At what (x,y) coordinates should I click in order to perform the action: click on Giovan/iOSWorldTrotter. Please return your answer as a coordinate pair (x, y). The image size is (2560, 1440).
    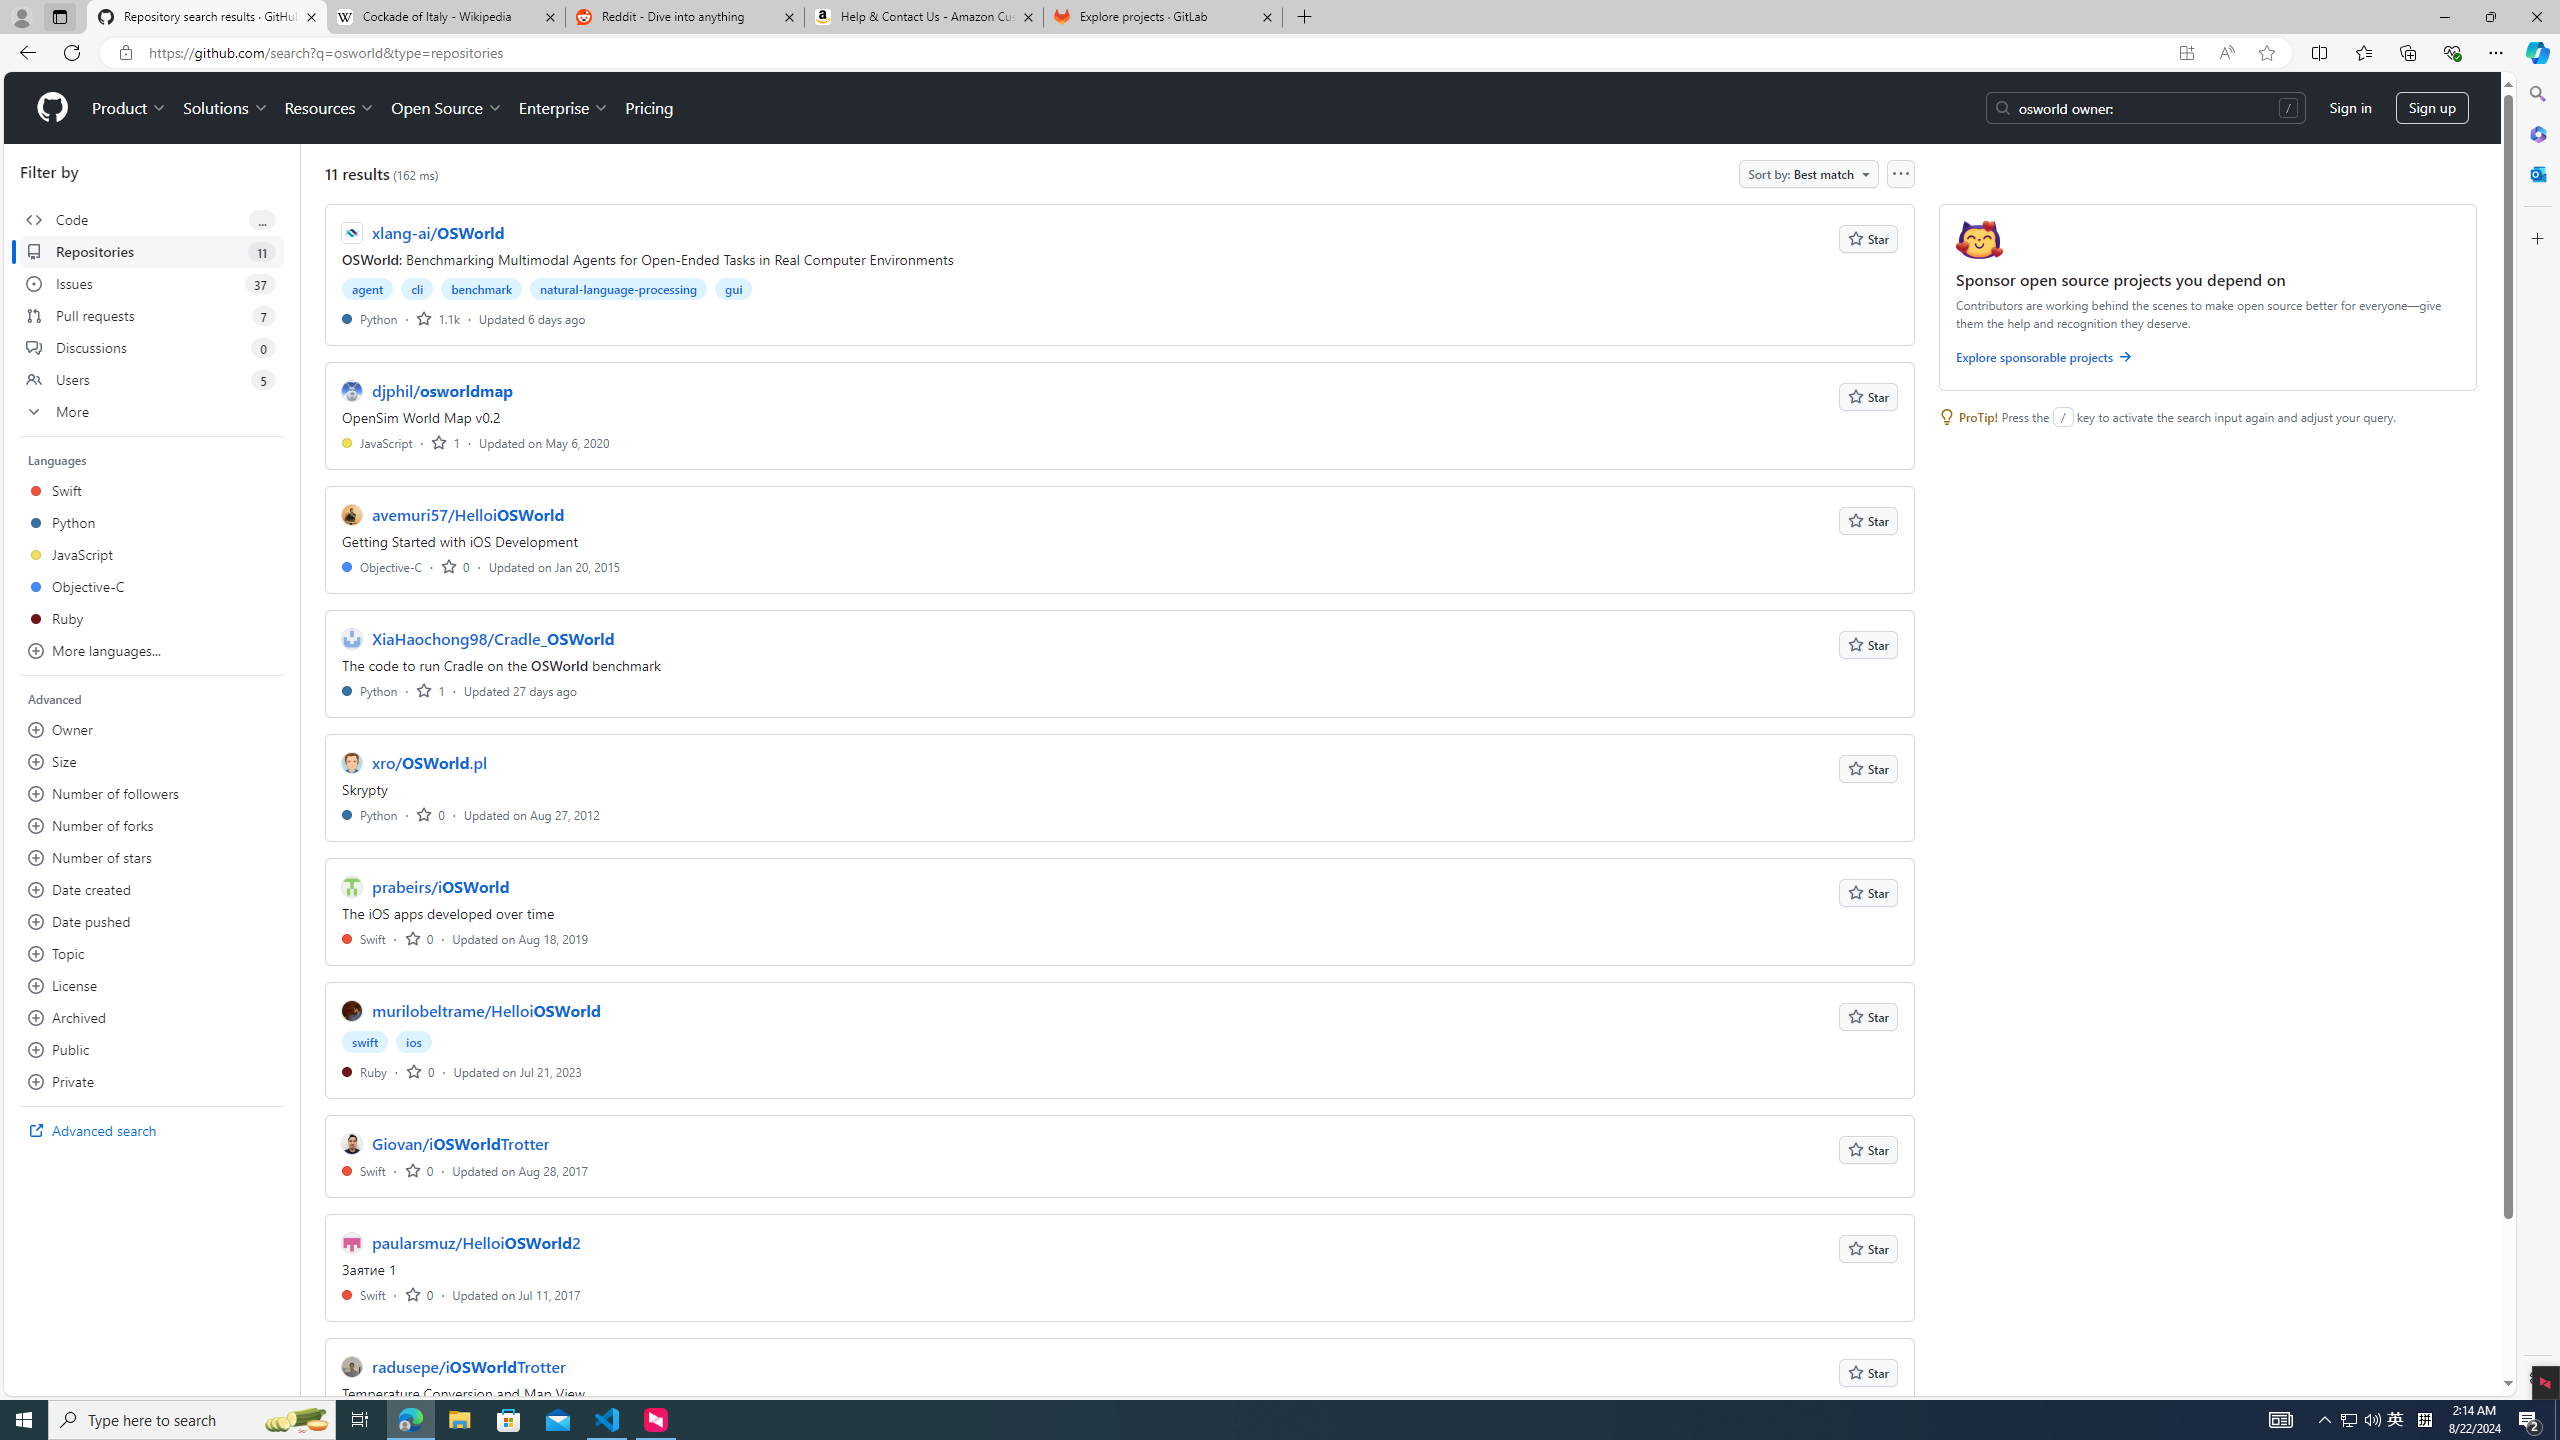
    Looking at the image, I should click on (460, 1144).